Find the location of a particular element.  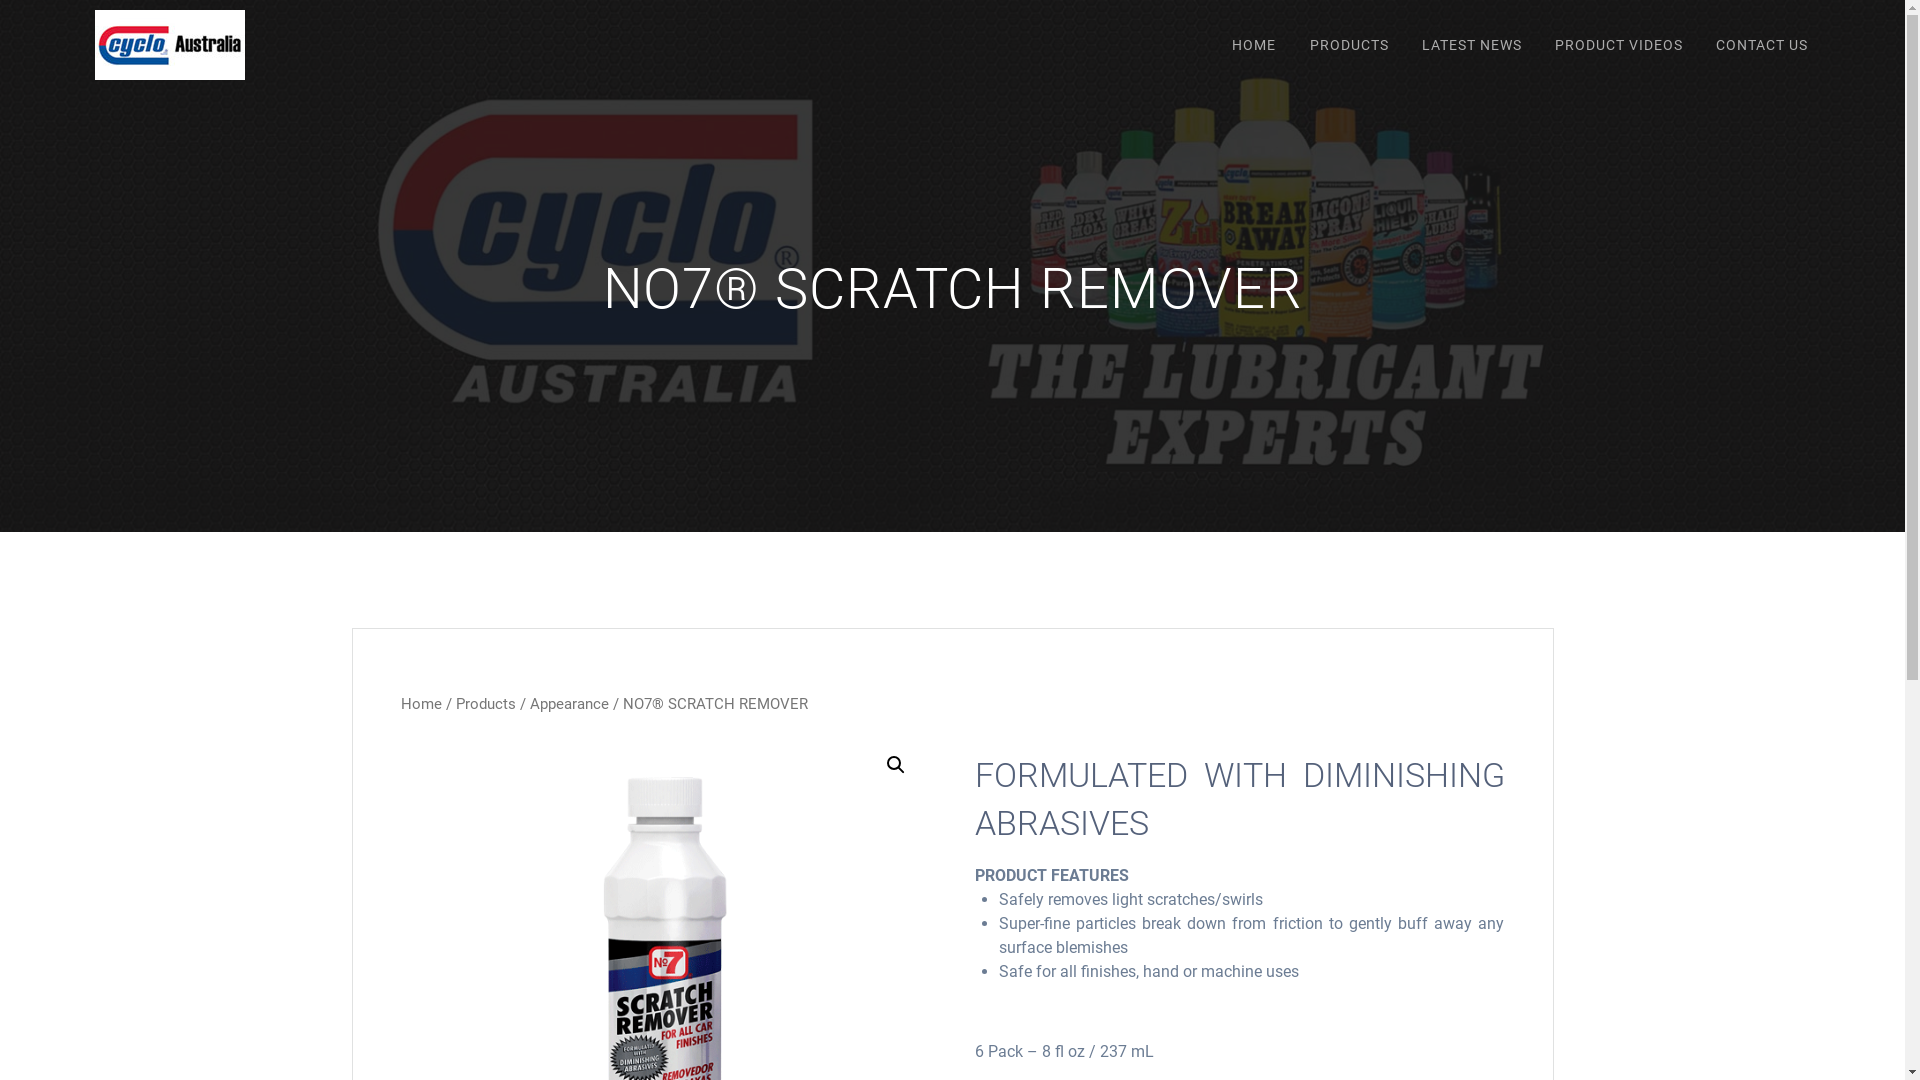

CONTACT US is located at coordinates (1762, 45).